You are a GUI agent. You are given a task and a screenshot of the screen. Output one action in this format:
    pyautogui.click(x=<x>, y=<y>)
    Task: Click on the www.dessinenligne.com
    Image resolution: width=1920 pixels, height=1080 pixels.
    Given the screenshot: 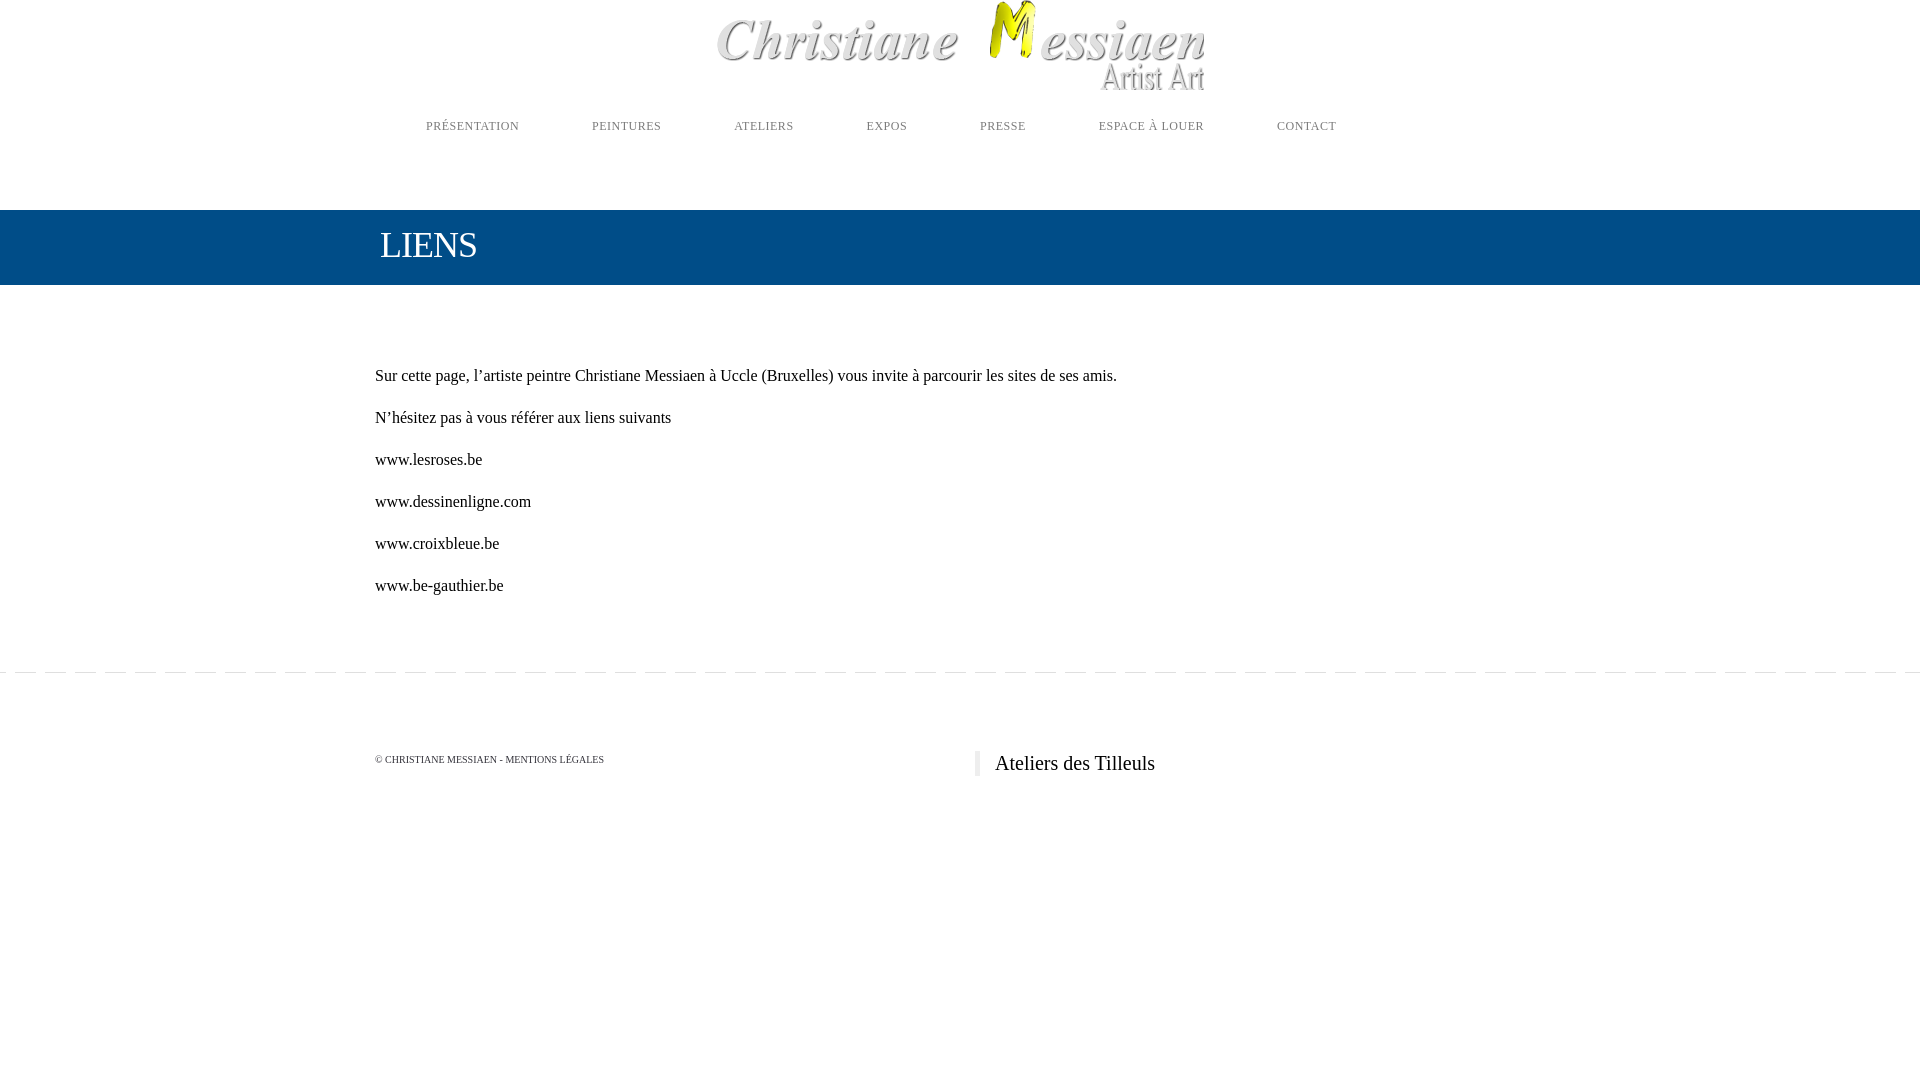 What is the action you would take?
    pyautogui.click(x=453, y=502)
    